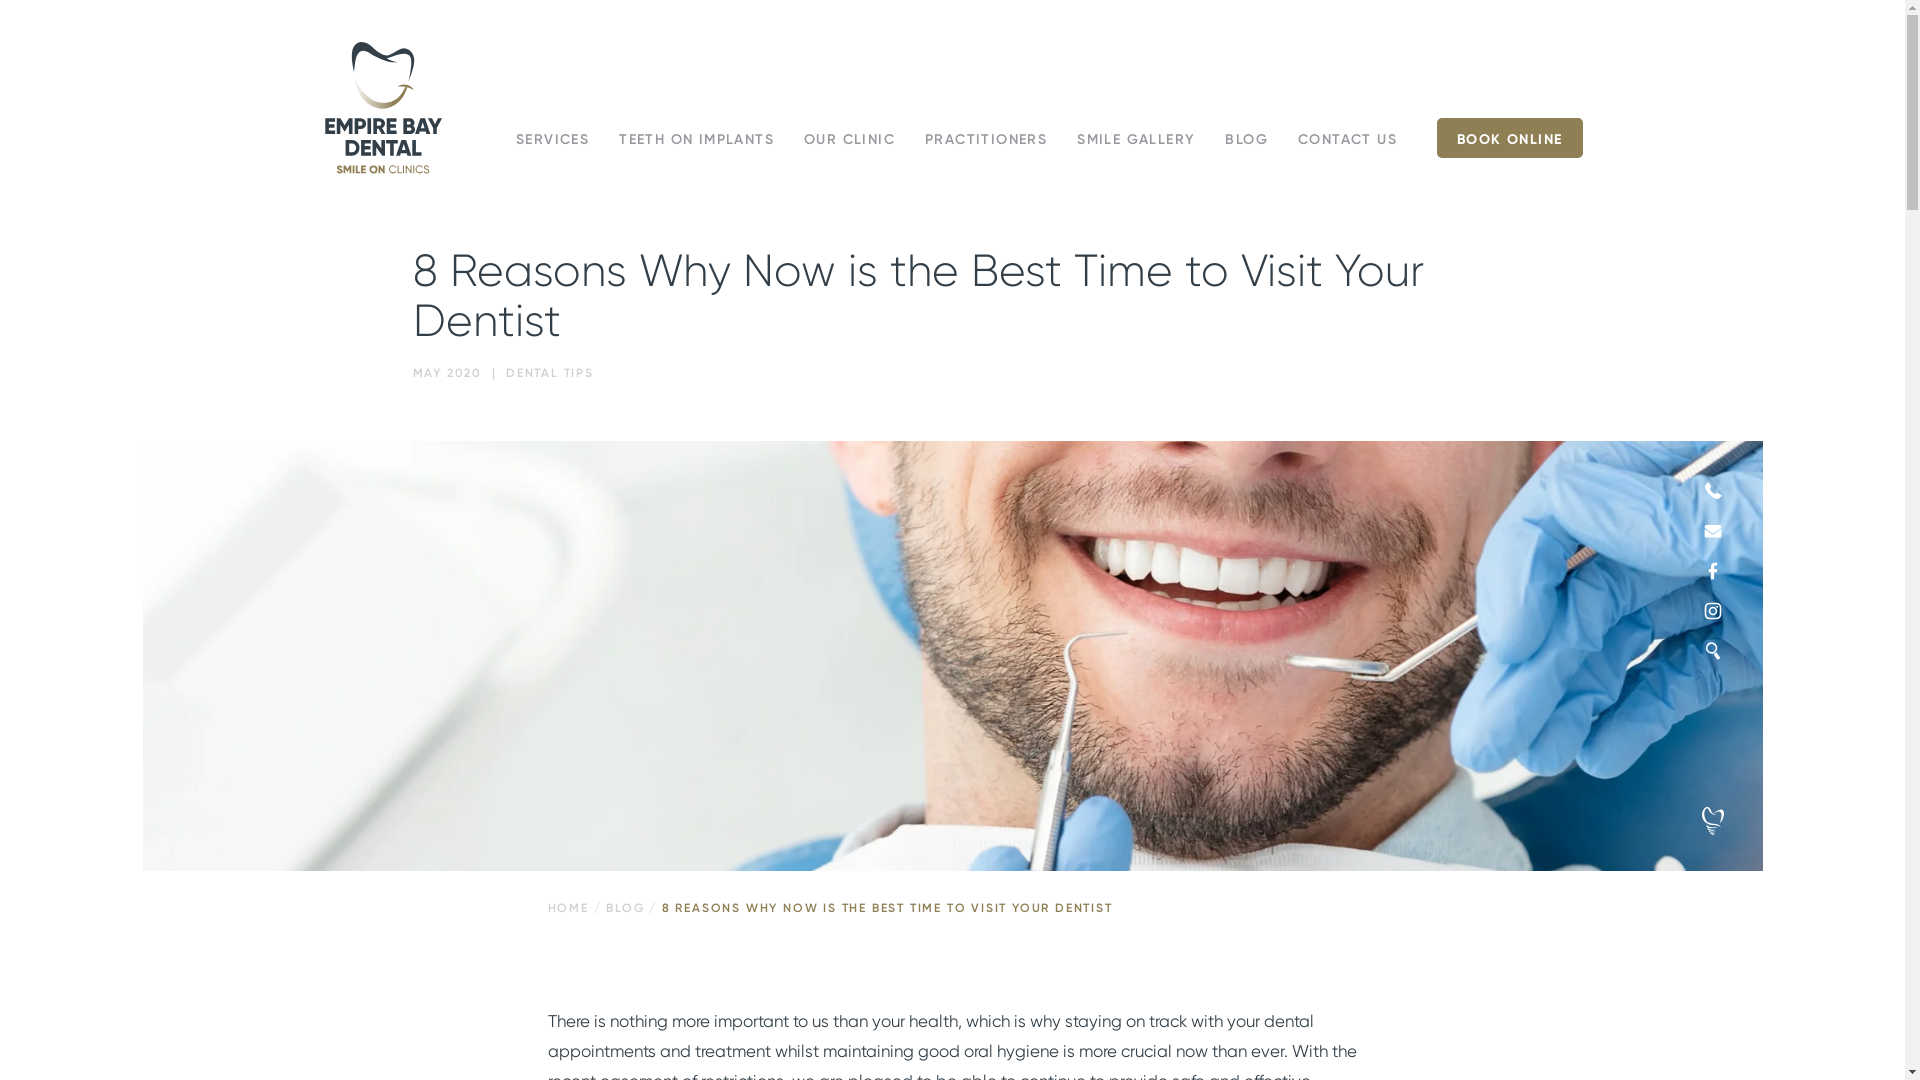 This screenshot has height=1080, width=1920. I want to click on BOOK ONLINE, so click(1510, 138).